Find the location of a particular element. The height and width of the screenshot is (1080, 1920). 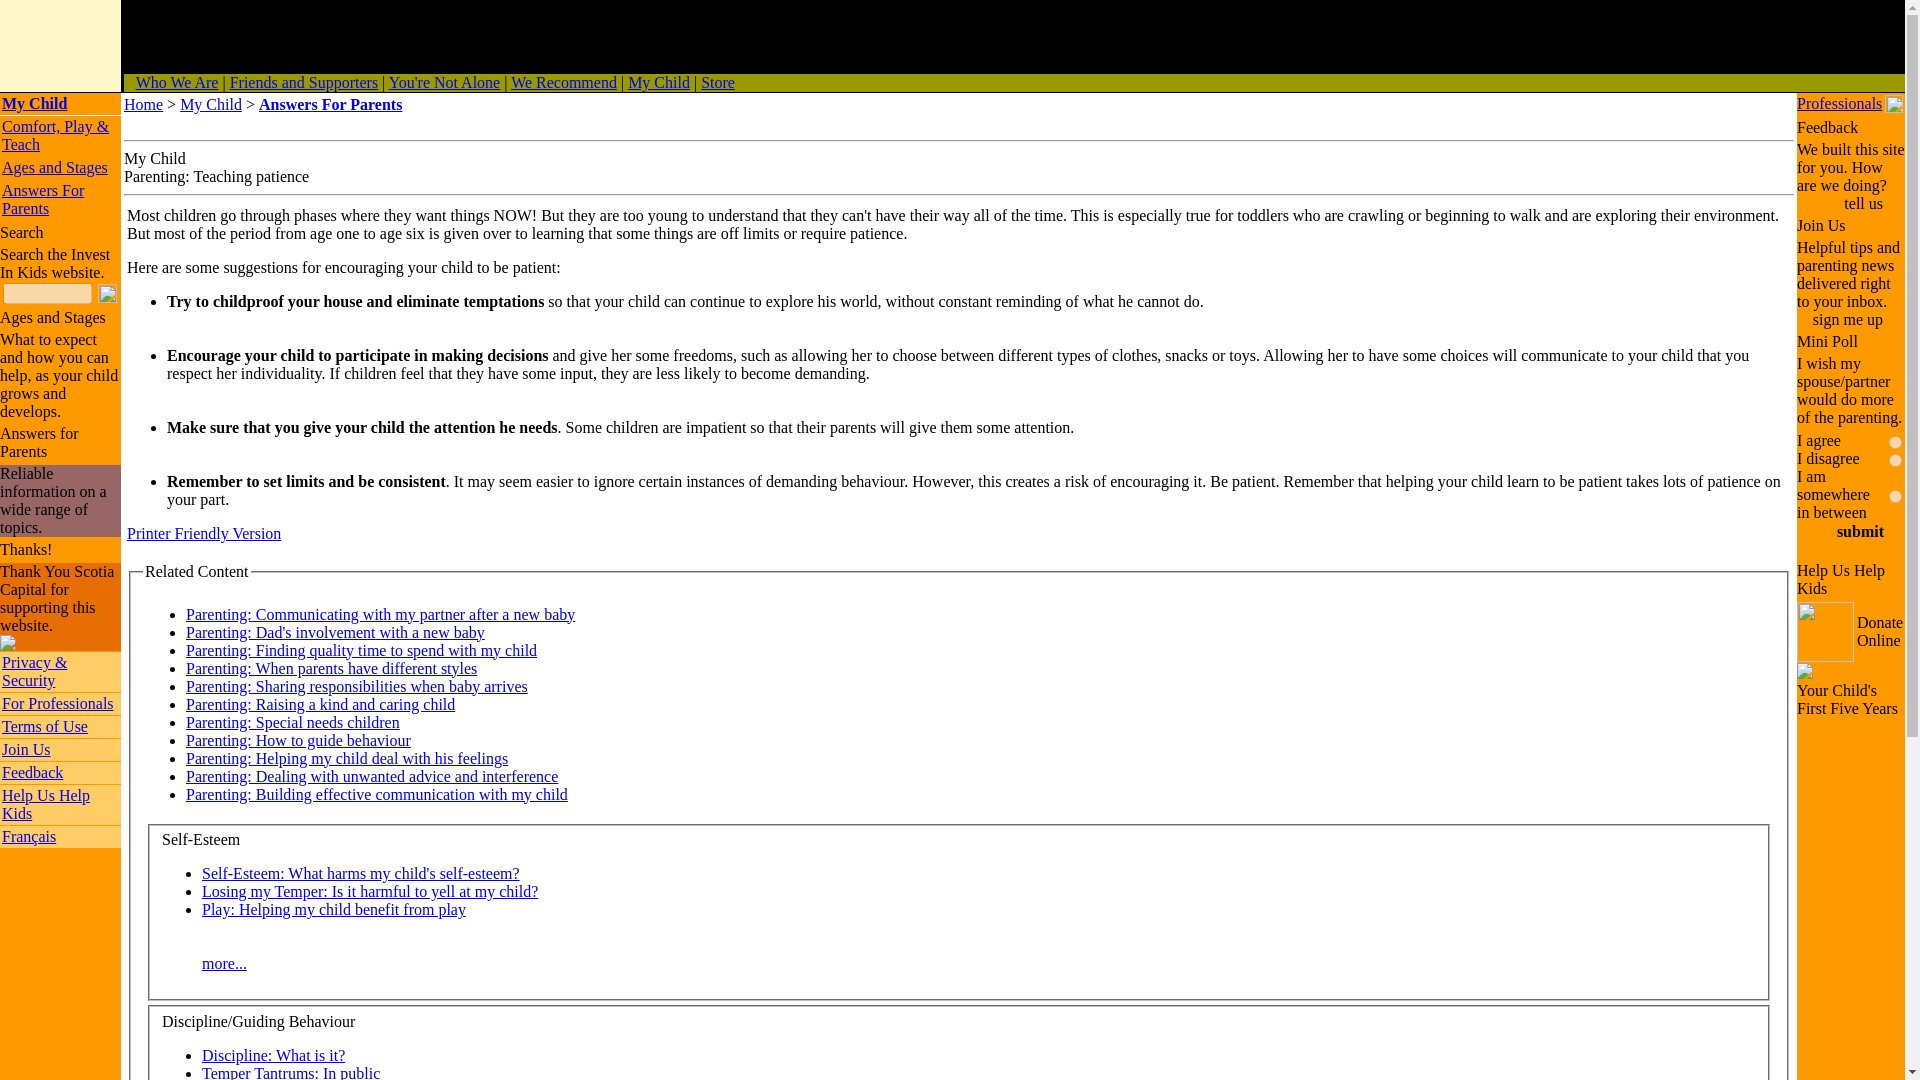

Answers For Parents is located at coordinates (42, 200).